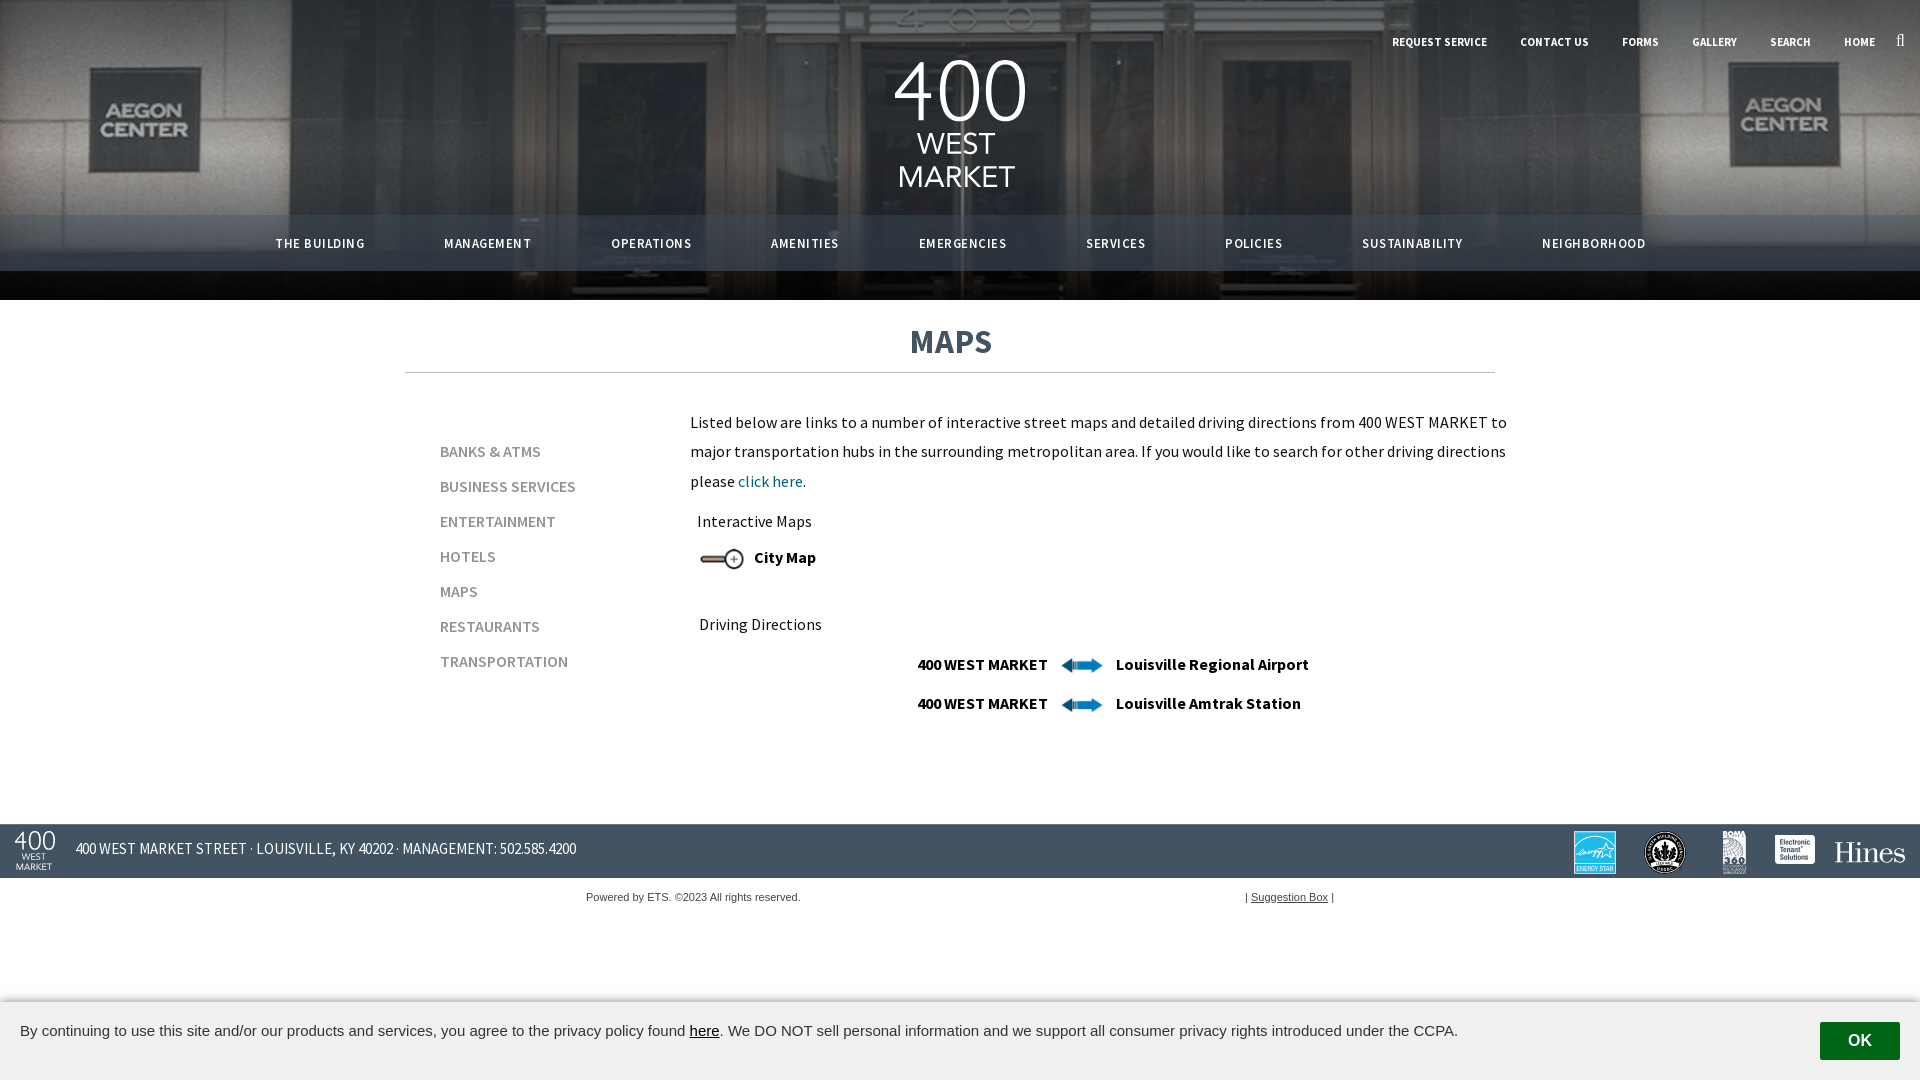 The image size is (1920, 1080). Describe the element at coordinates (785, 557) in the screenshot. I see `City Map` at that location.